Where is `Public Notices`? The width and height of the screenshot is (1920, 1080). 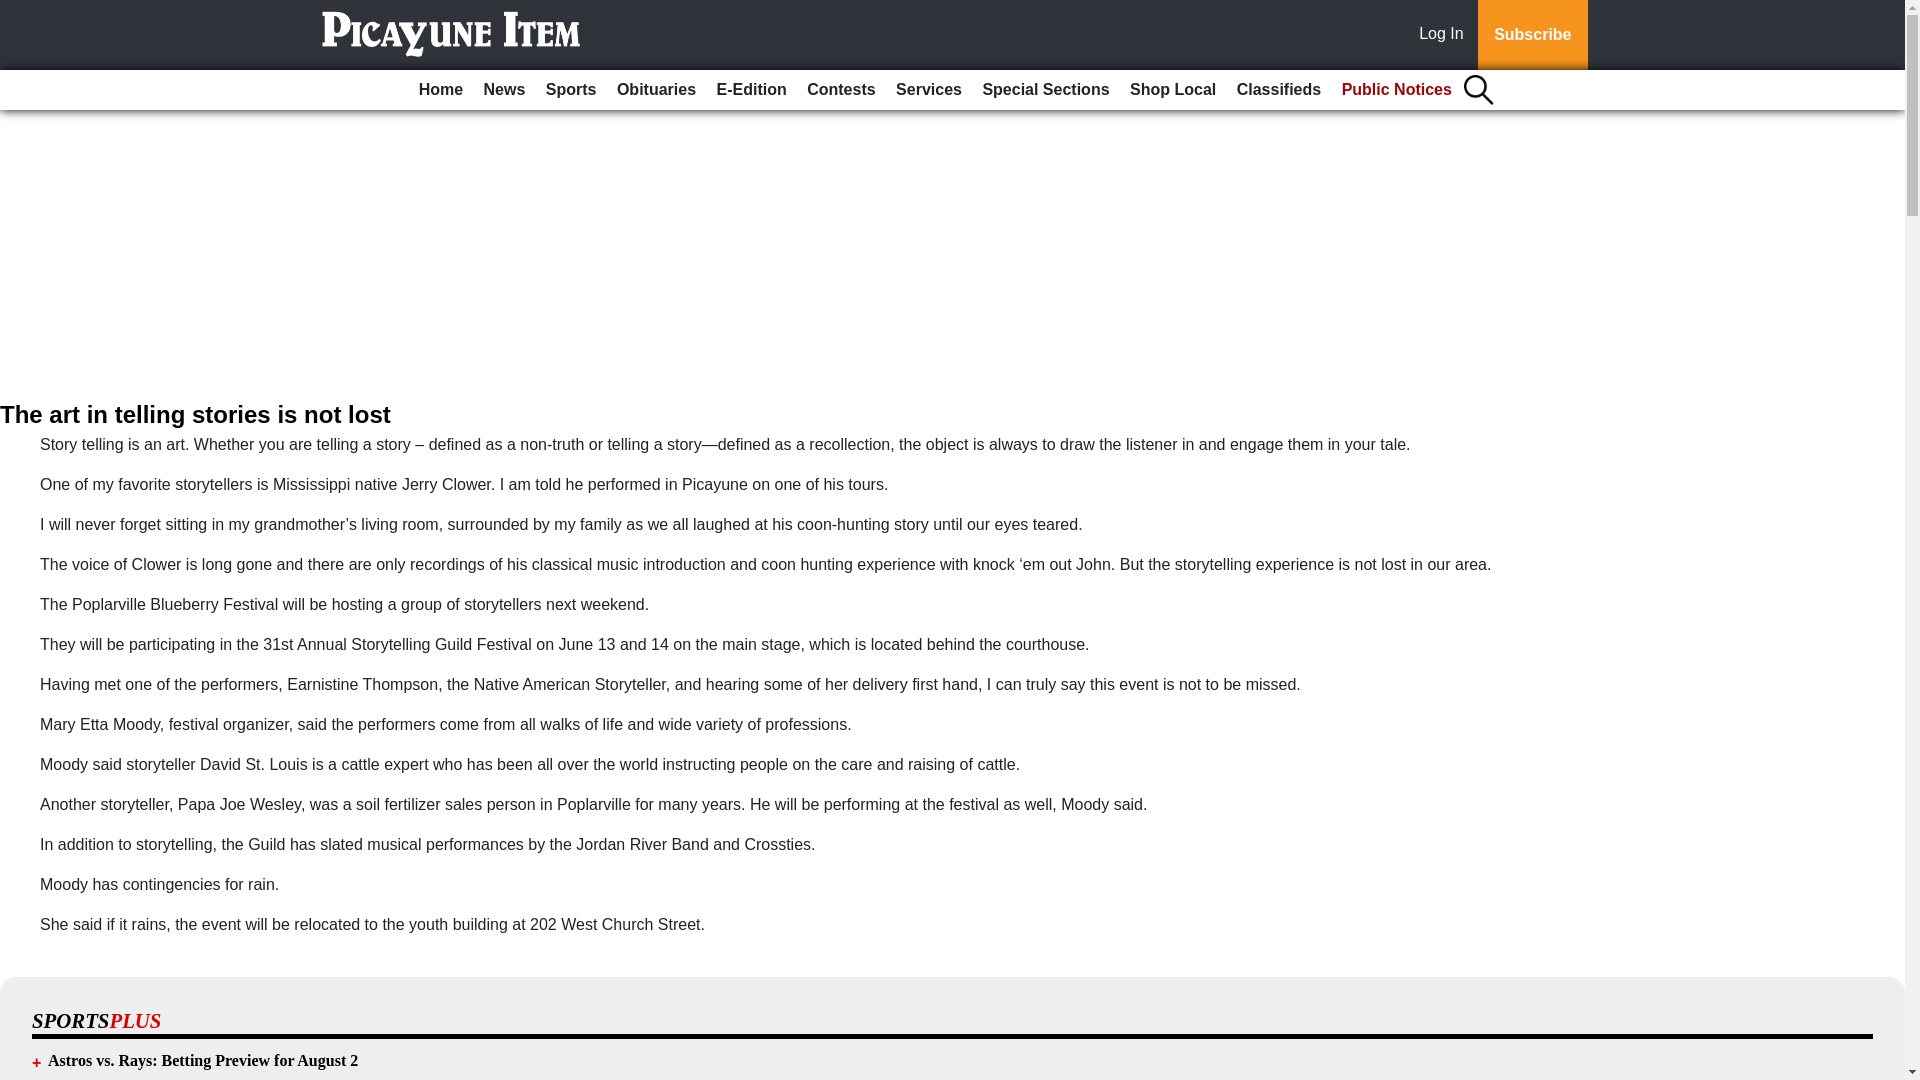 Public Notices is located at coordinates (1396, 90).